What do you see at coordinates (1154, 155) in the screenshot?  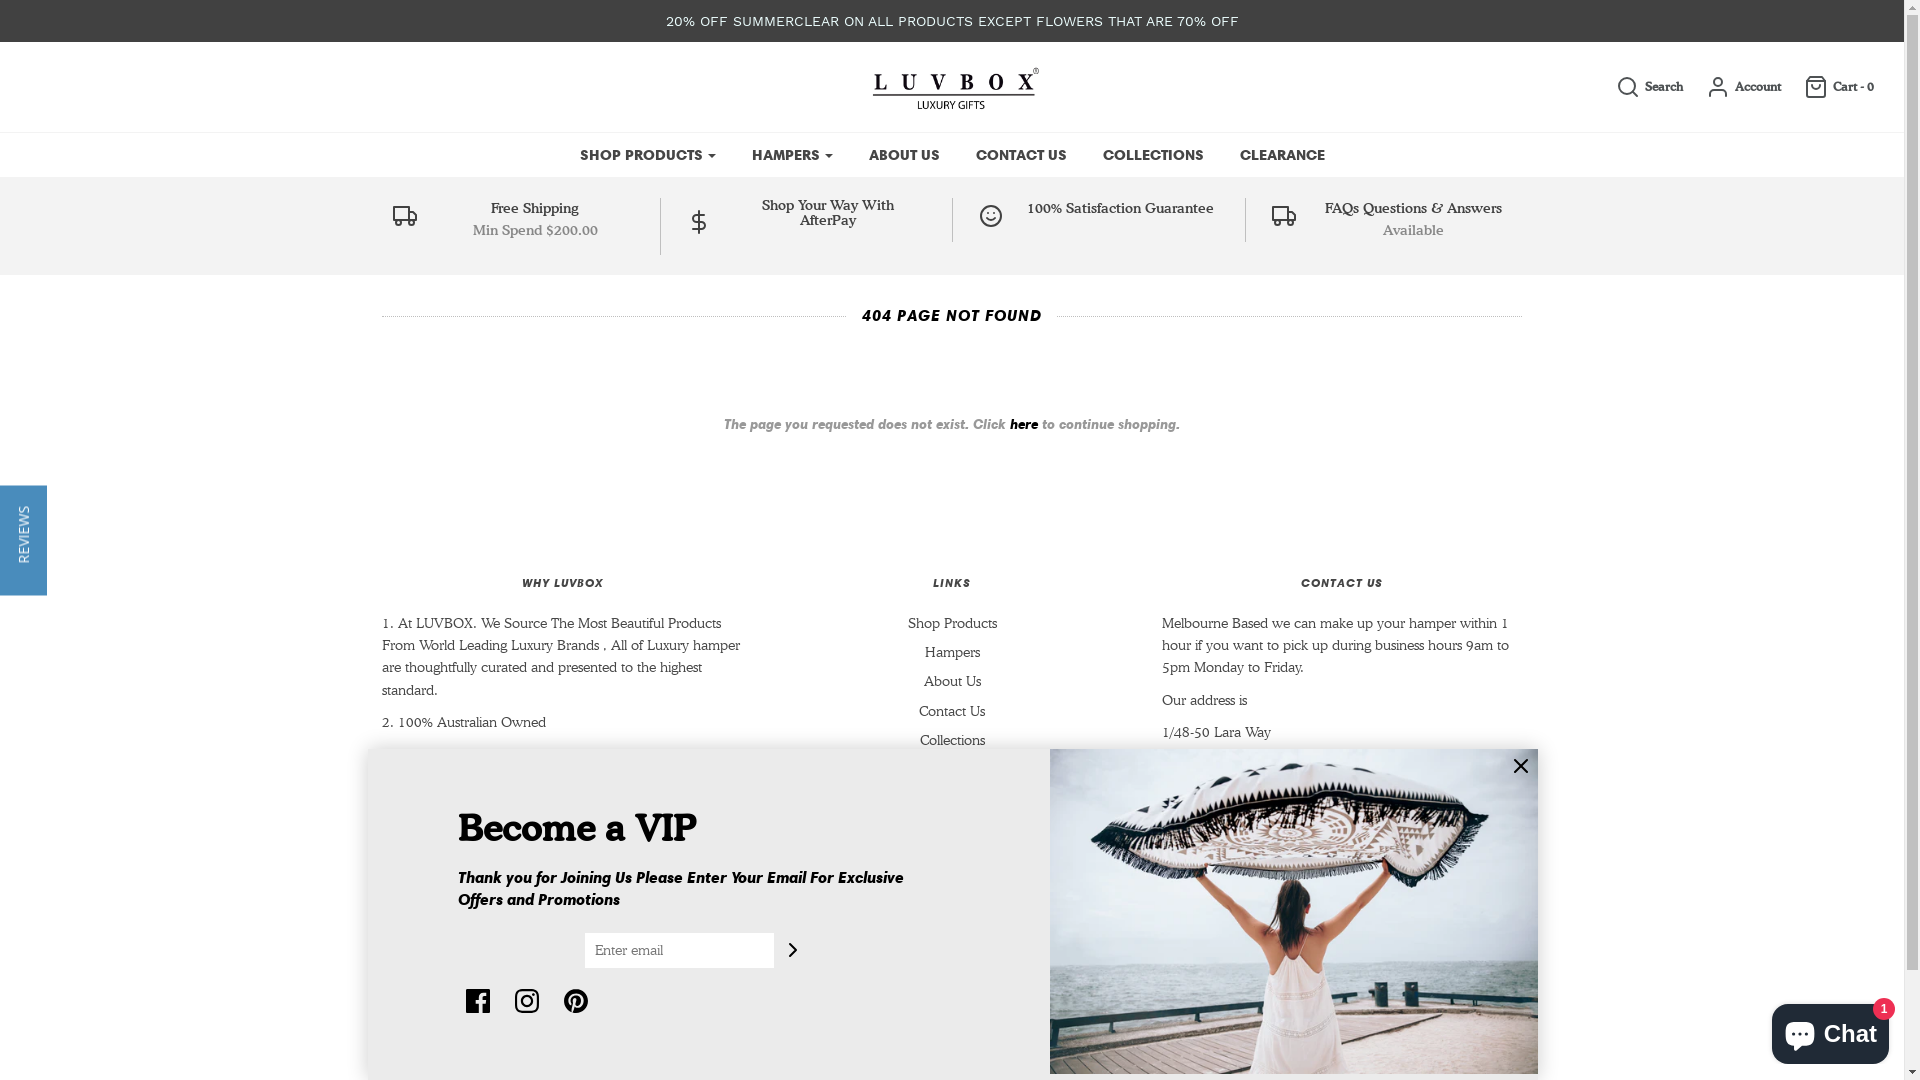 I see `COLLECTIONS` at bounding box center [1154, 155].